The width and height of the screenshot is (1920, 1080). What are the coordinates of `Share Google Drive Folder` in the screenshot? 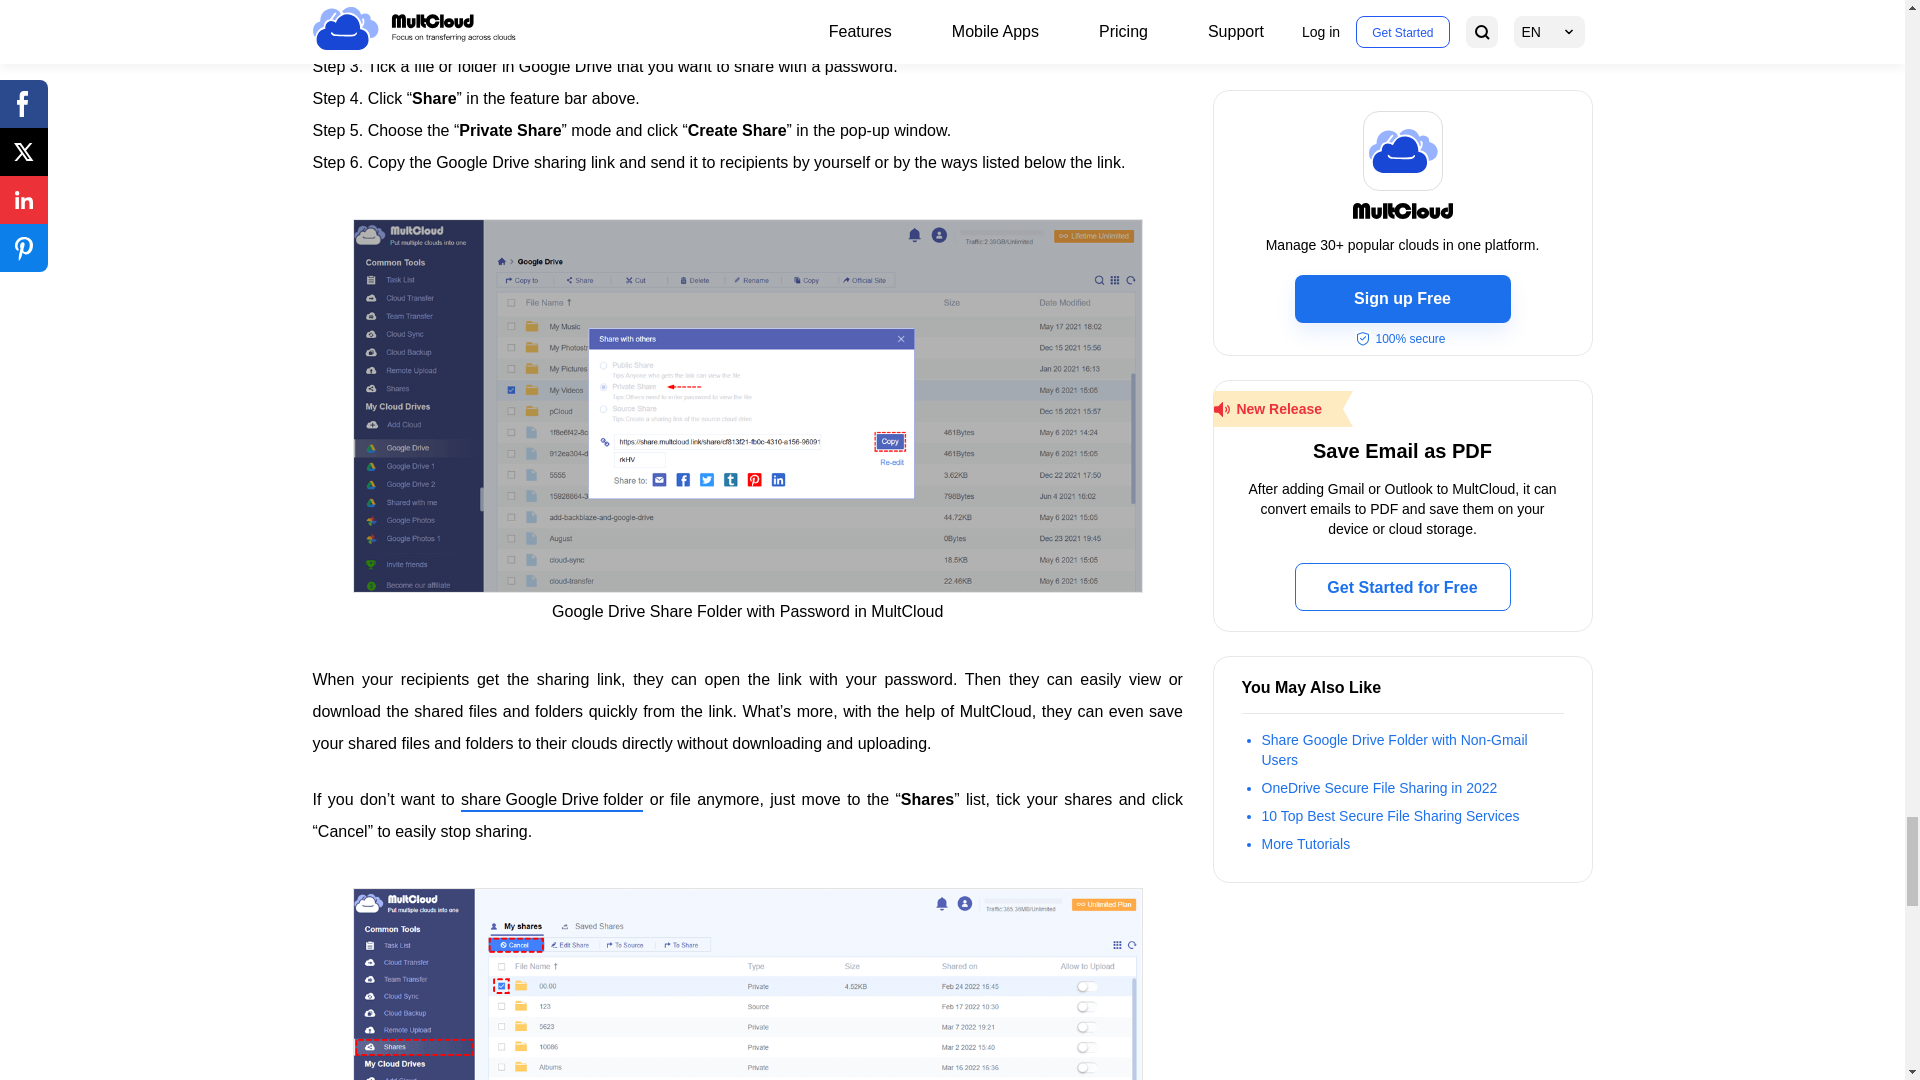 It's located at (552, 800).